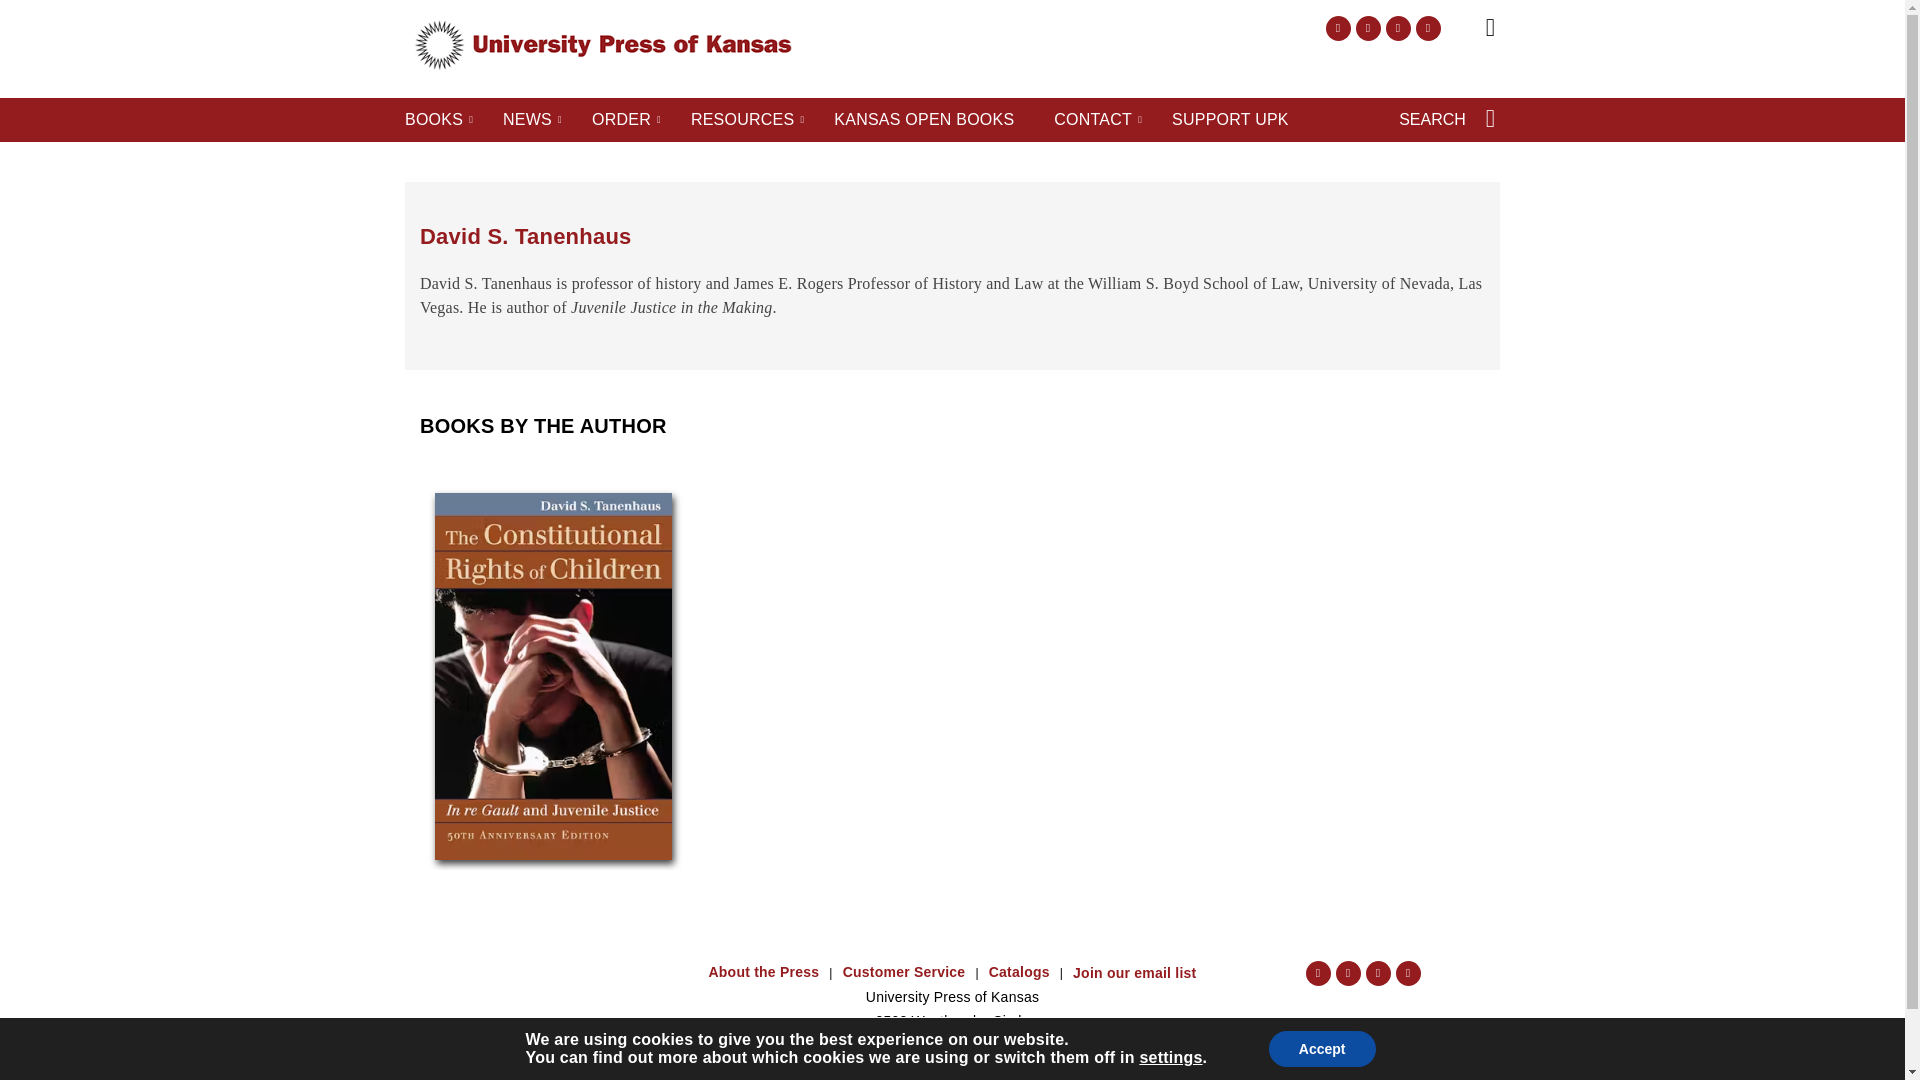 The image size is (1920, 1080). What do you see at coordinates (1318, 974) in the screenshot?
I see `Follow us on Facebook` at bounding box center [1318, 974].